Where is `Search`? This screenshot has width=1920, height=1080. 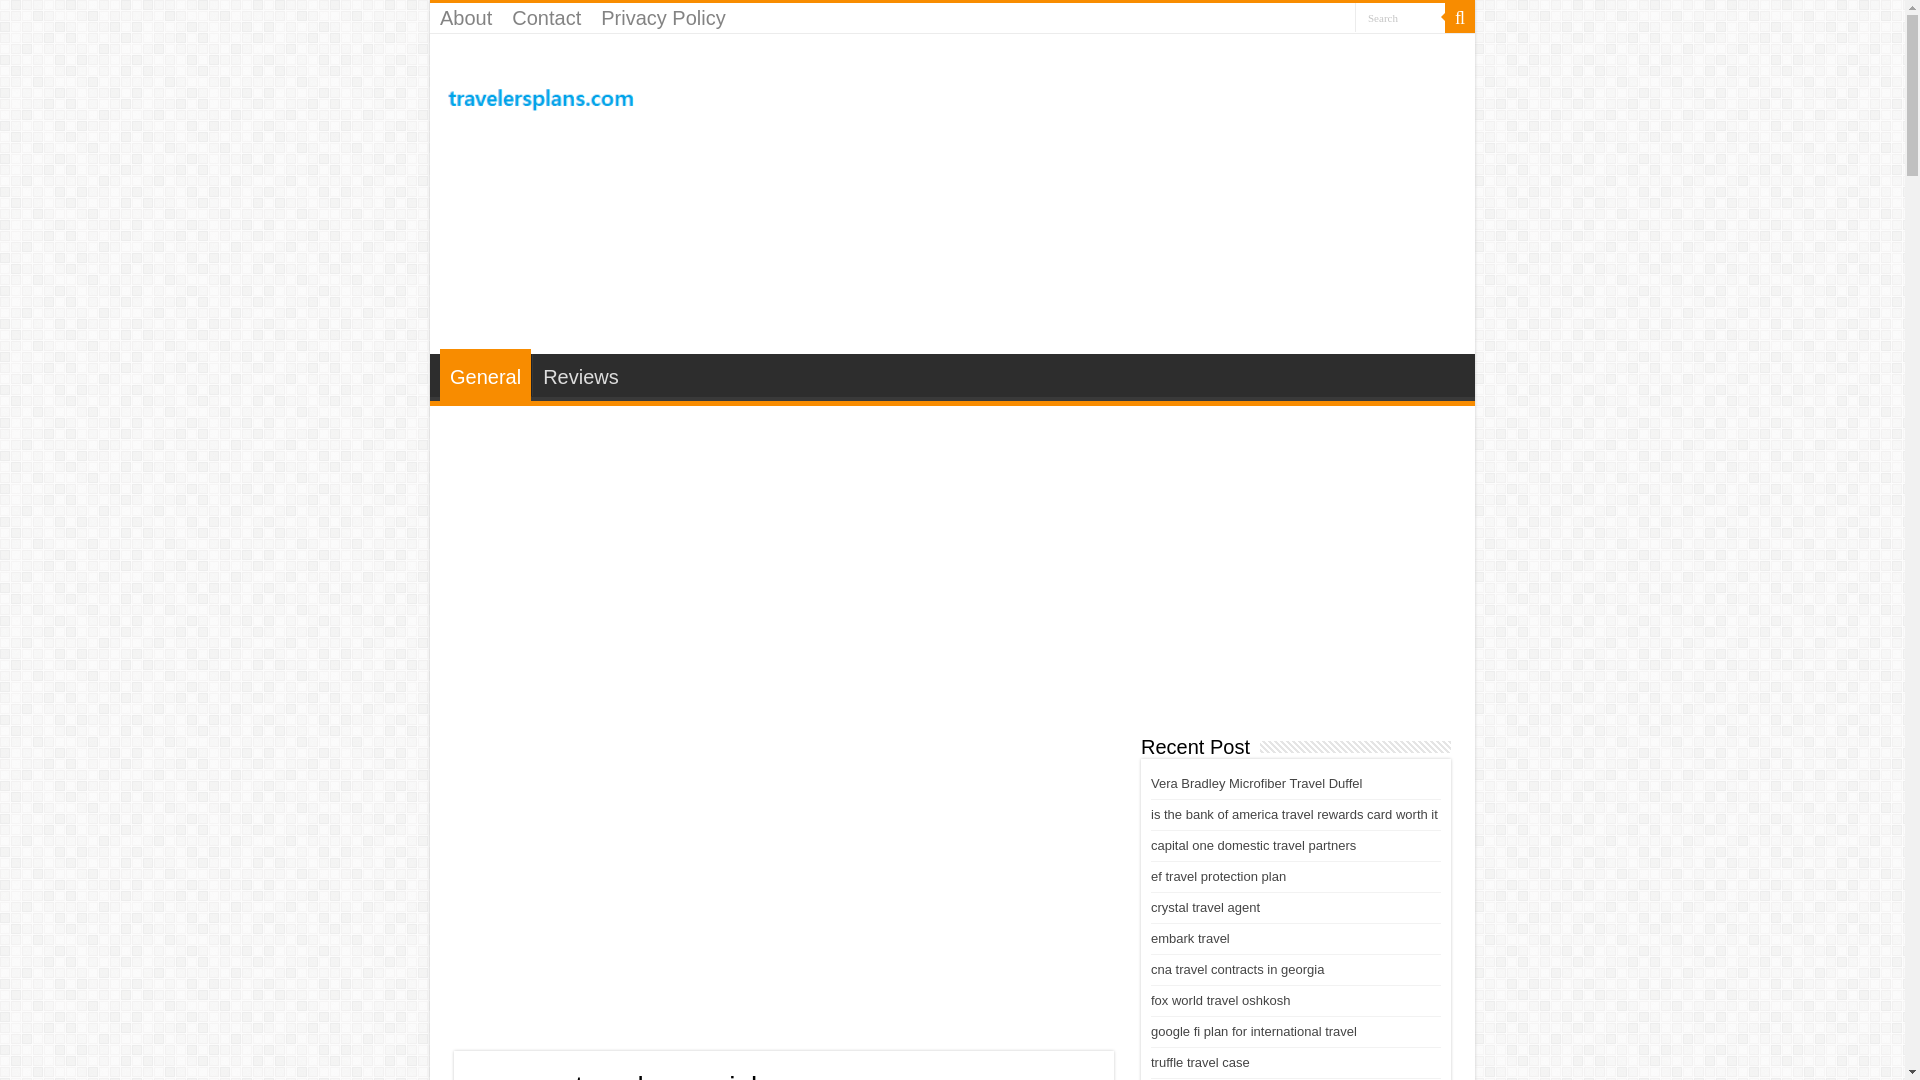
Search is located at coordinates (1460, 18).